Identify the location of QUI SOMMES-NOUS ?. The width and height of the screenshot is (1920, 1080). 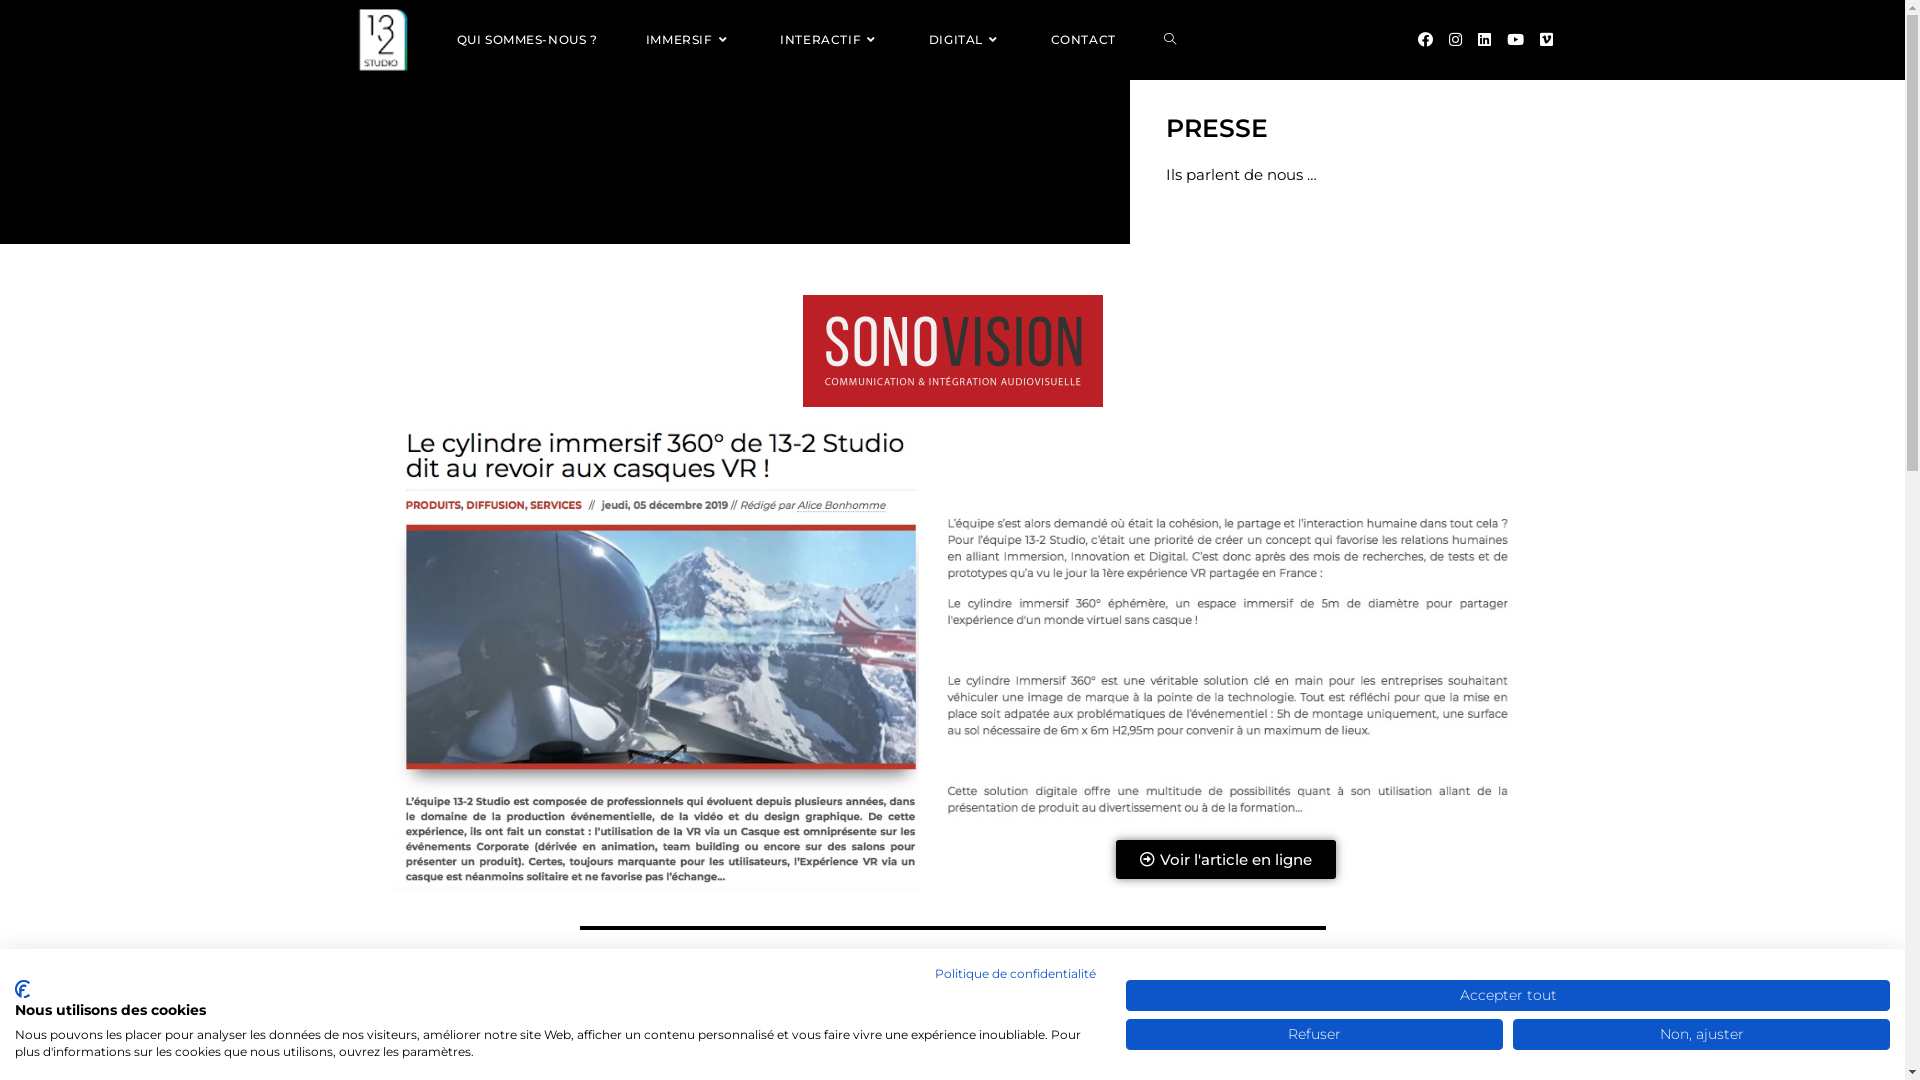
(526, 40).